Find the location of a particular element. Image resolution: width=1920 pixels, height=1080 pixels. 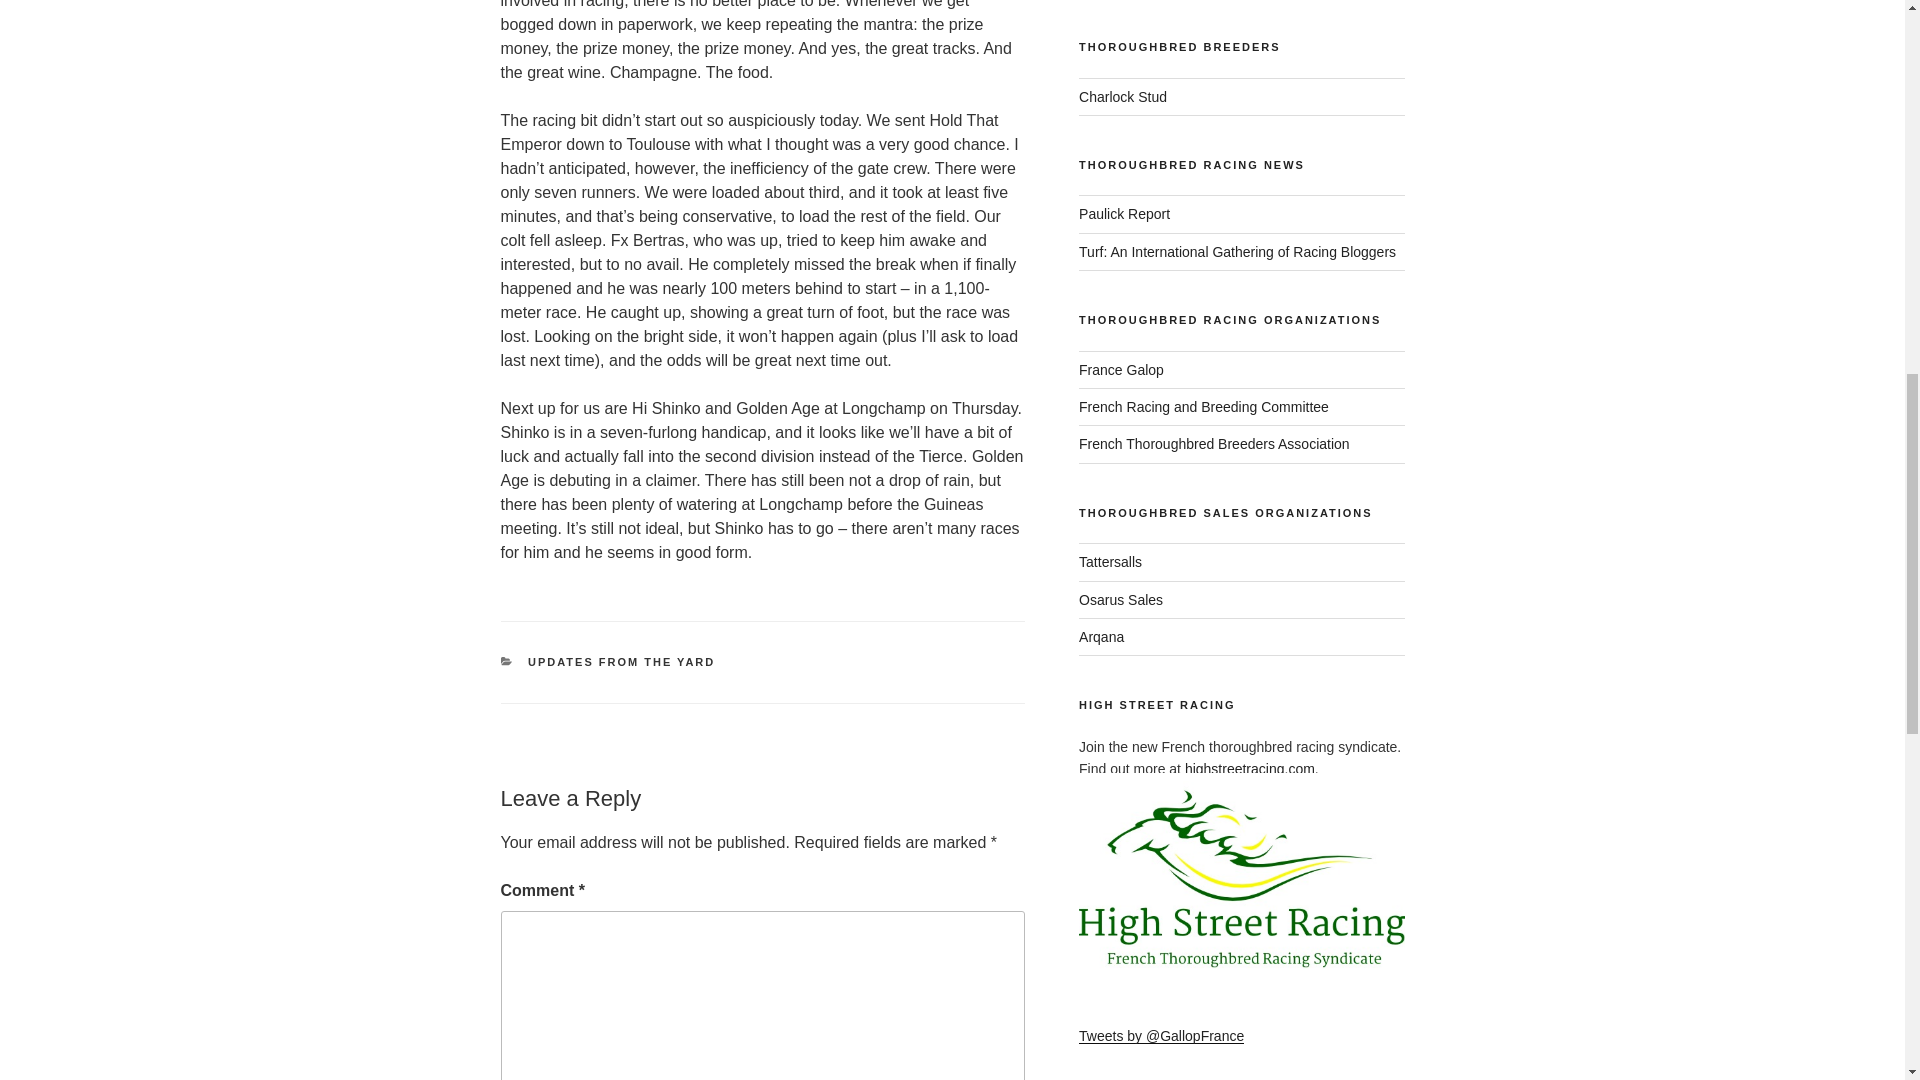

Pur-sang Ventes aux encheres des cheveaux is located at coordinates (1101, 636).